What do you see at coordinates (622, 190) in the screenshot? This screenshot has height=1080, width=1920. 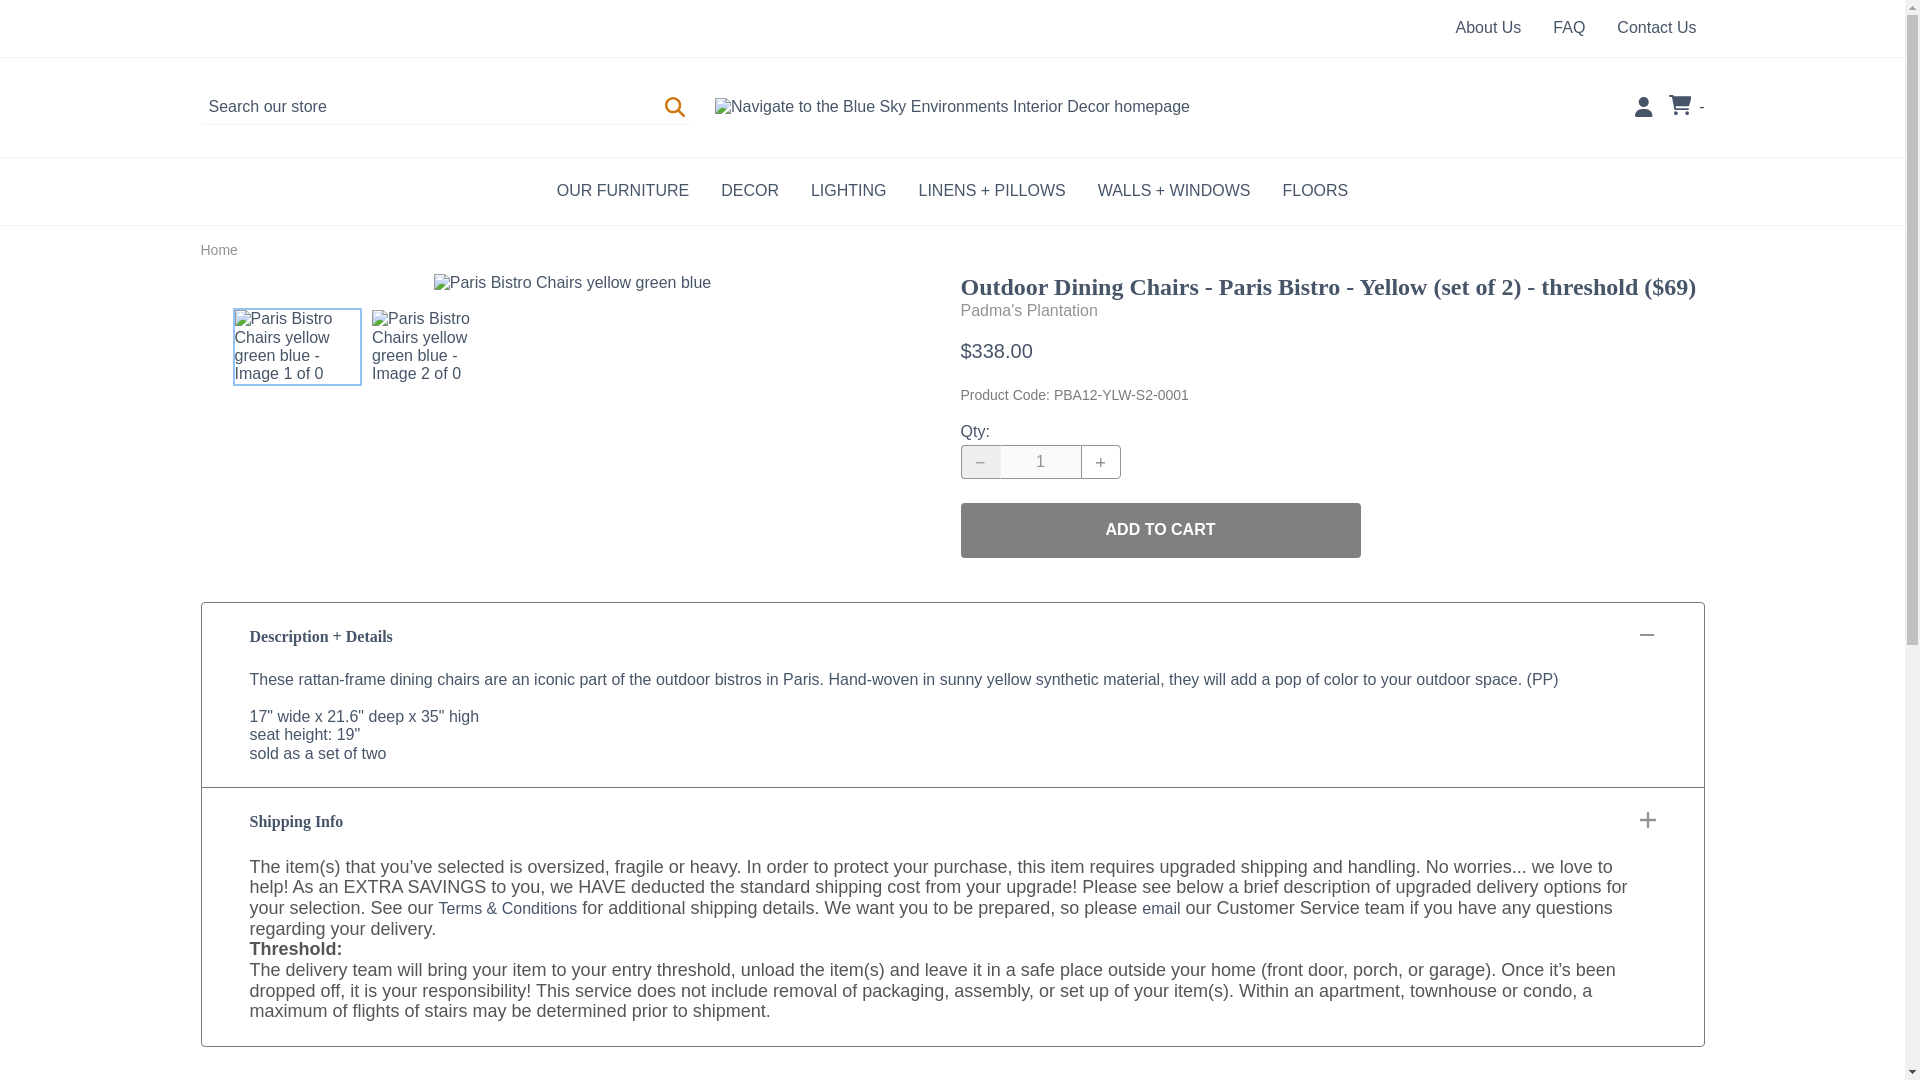 I see `OUR FURNITURE` at bounding box center [622, 190].